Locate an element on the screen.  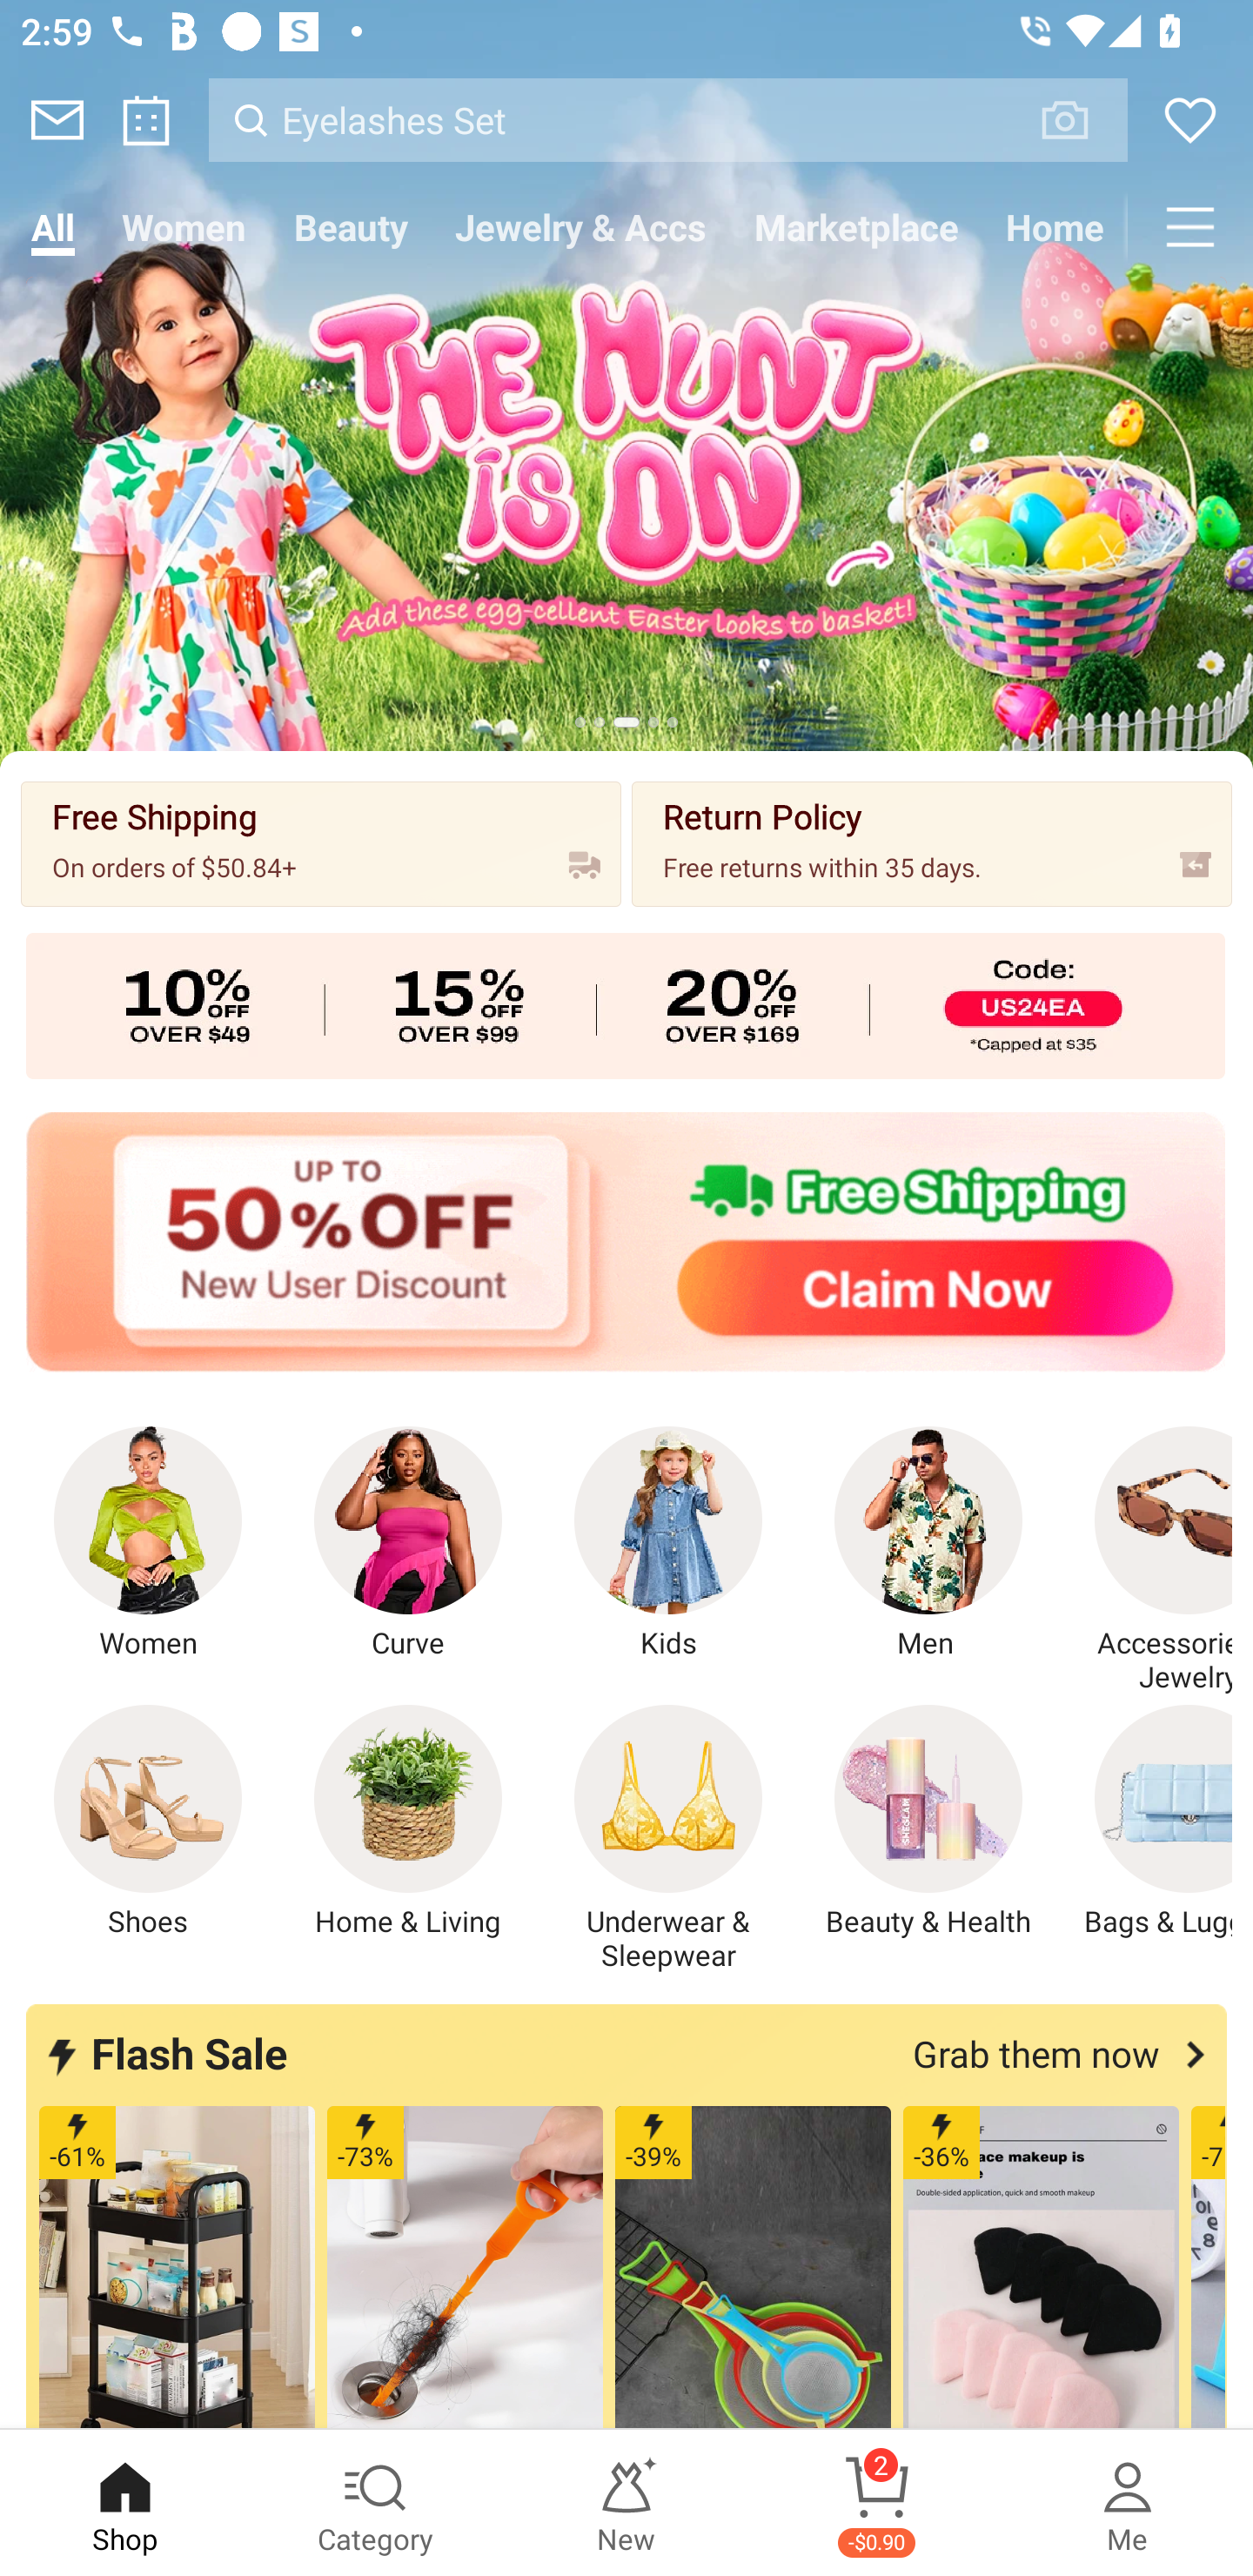
Curve is located at coordinates (408, 1544).